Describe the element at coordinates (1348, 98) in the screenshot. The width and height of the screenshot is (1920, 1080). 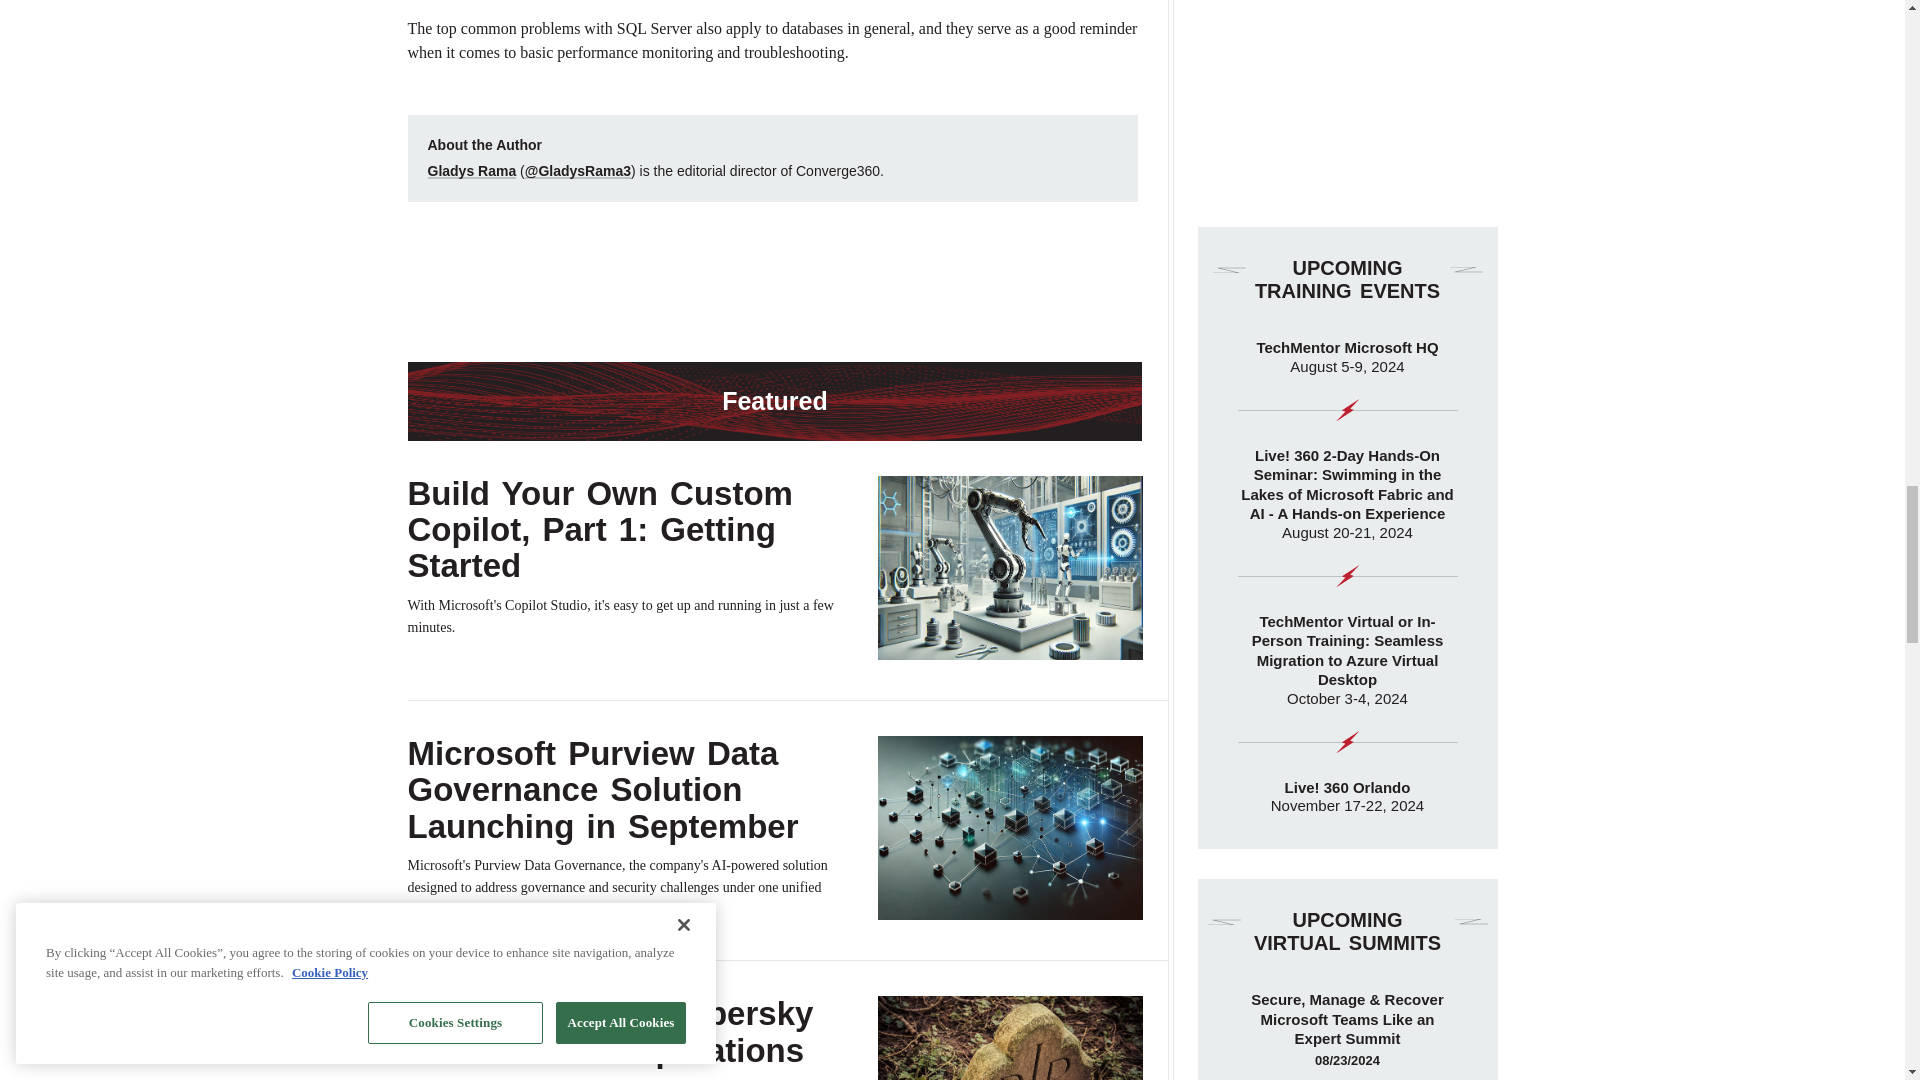
I see `3rd party ad content` at that location.